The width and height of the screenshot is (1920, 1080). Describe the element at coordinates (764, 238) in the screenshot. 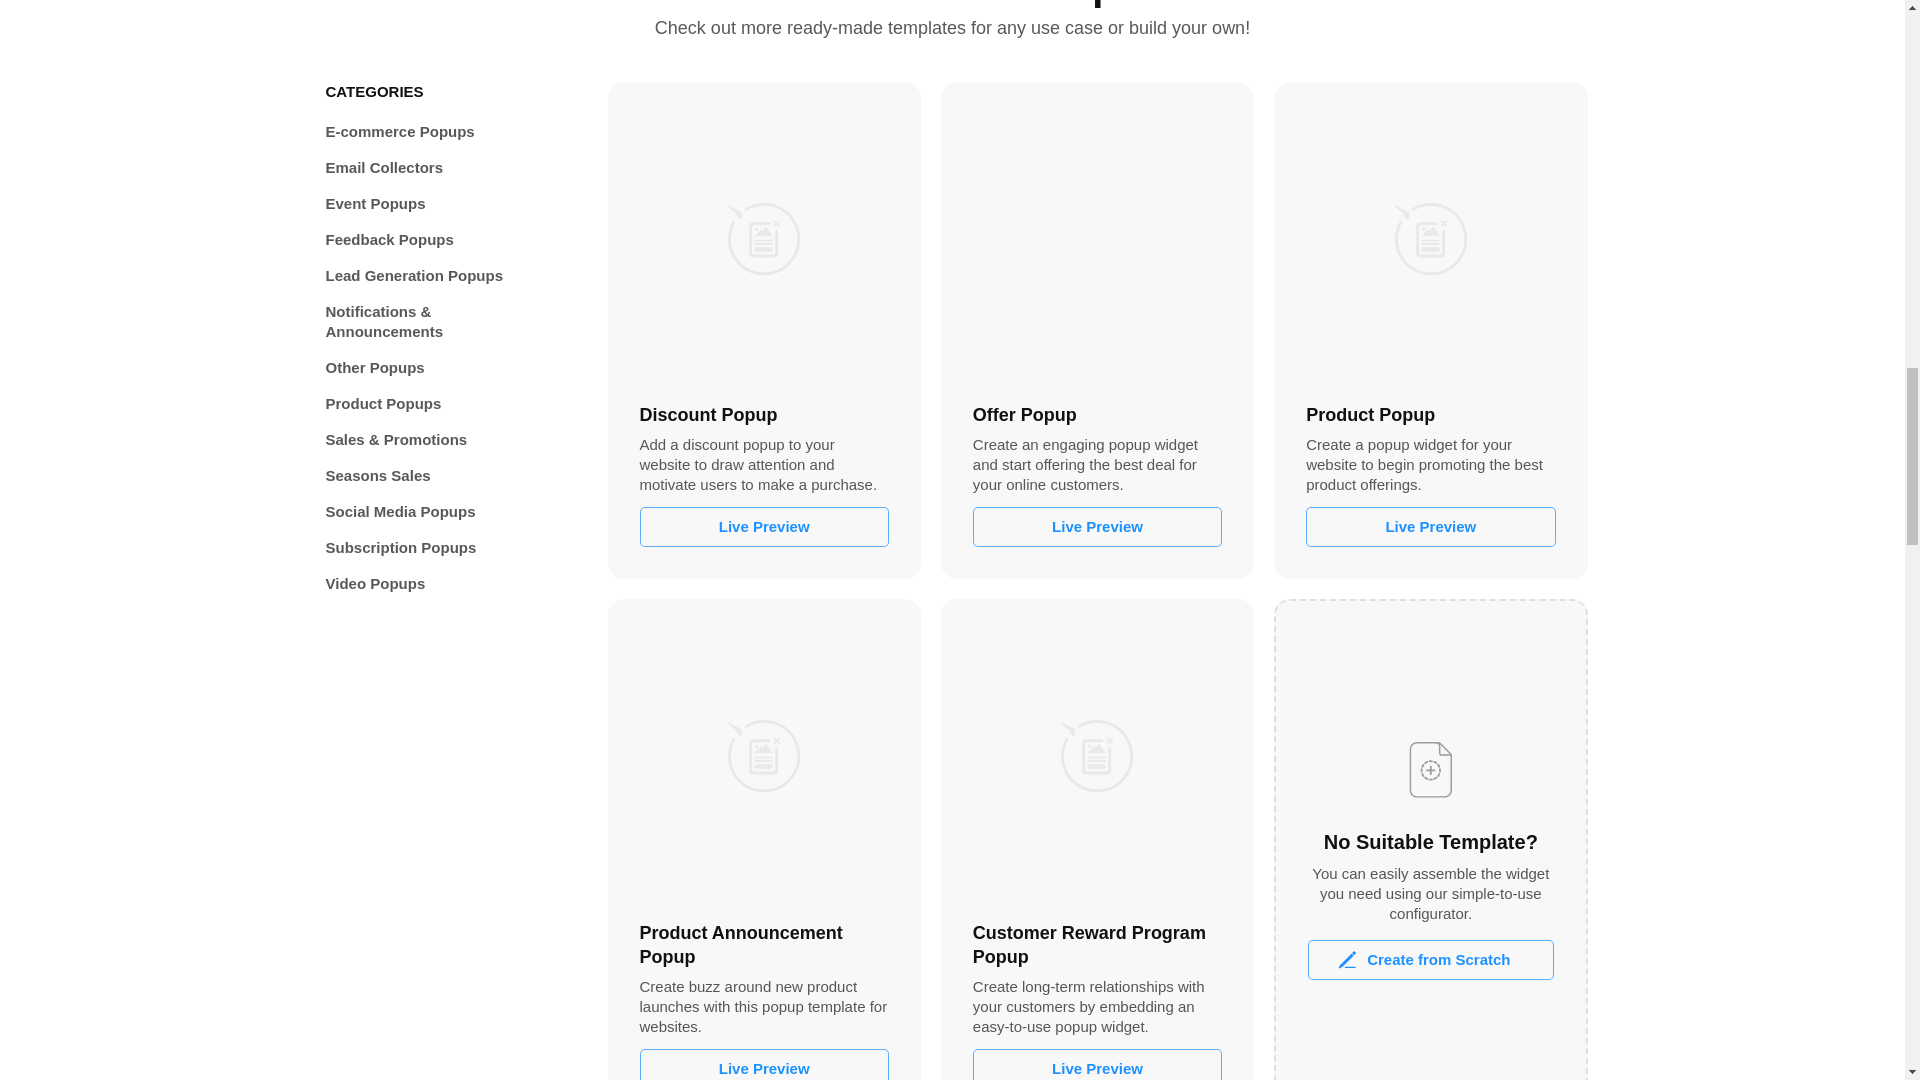

I see `Discount Popup` at that location.